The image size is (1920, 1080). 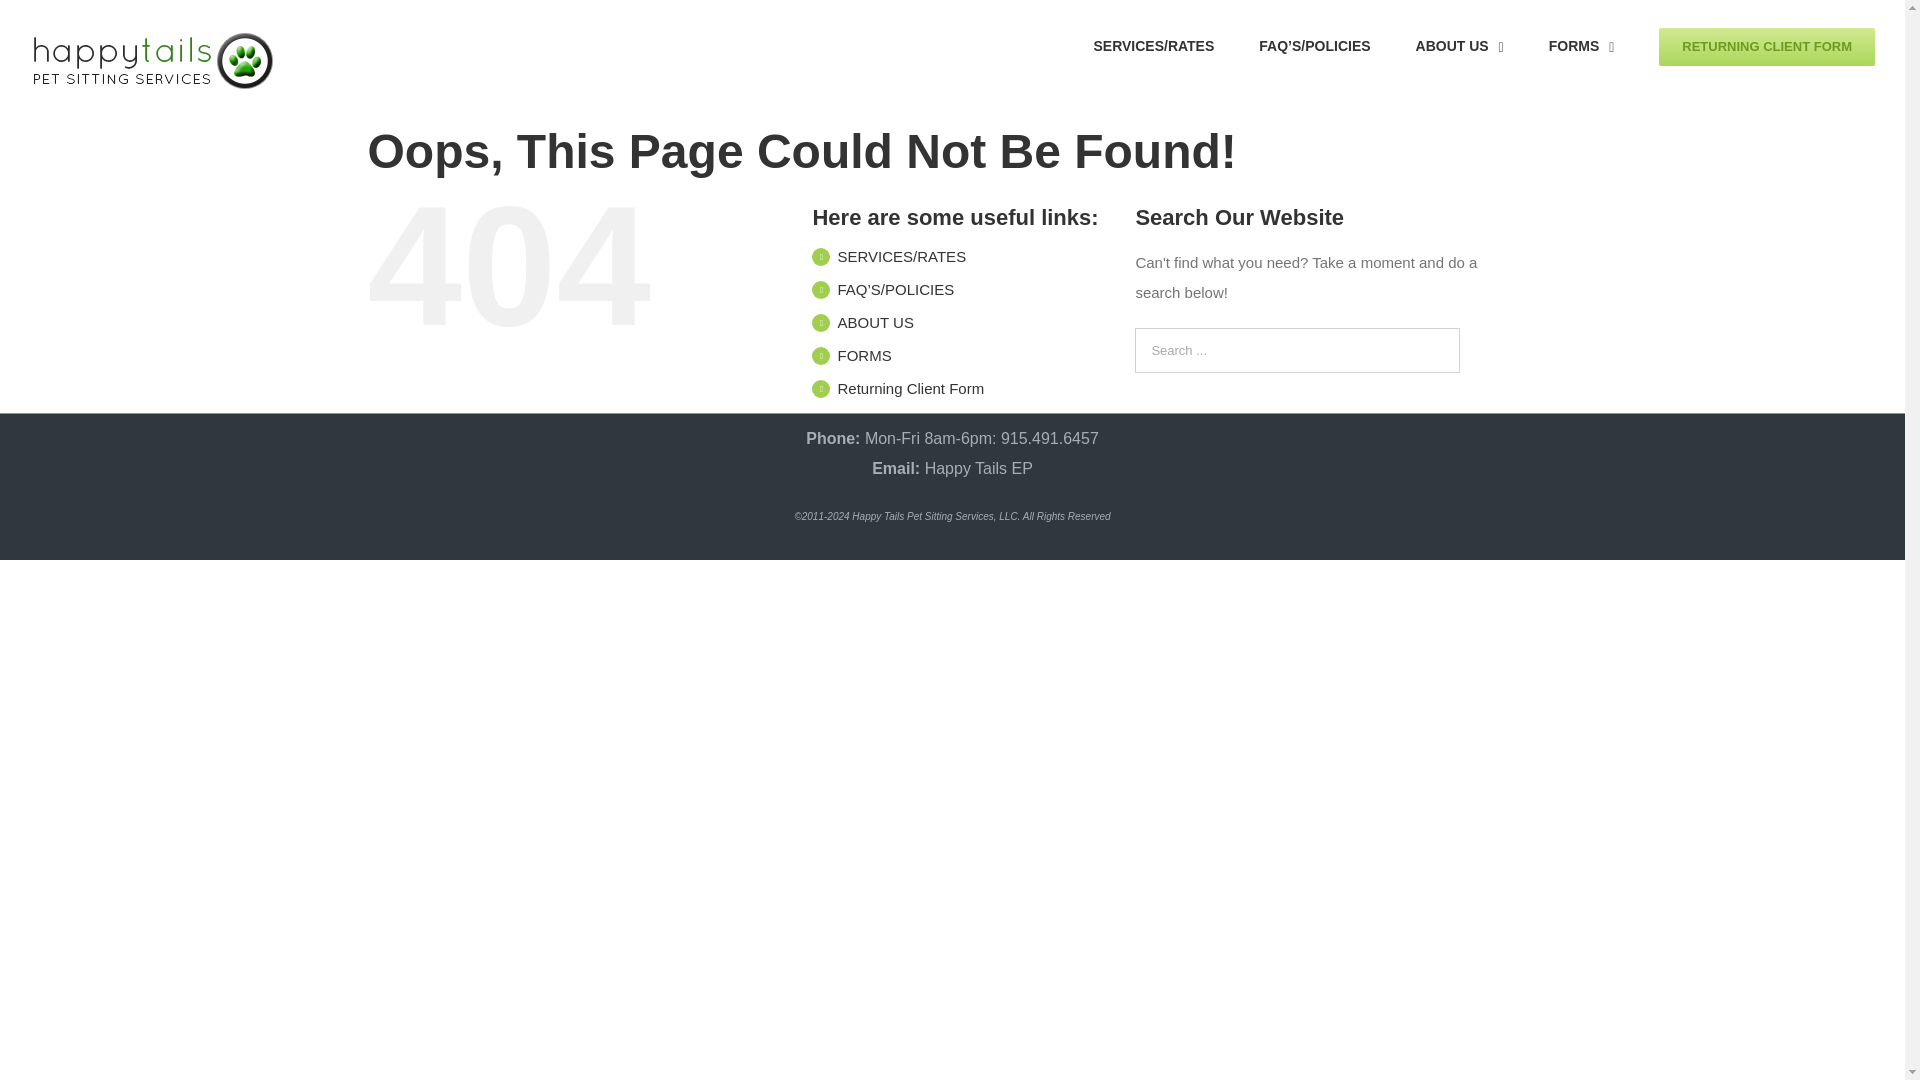 I want to click on Returning Client Form, so click(x=910, y=388).